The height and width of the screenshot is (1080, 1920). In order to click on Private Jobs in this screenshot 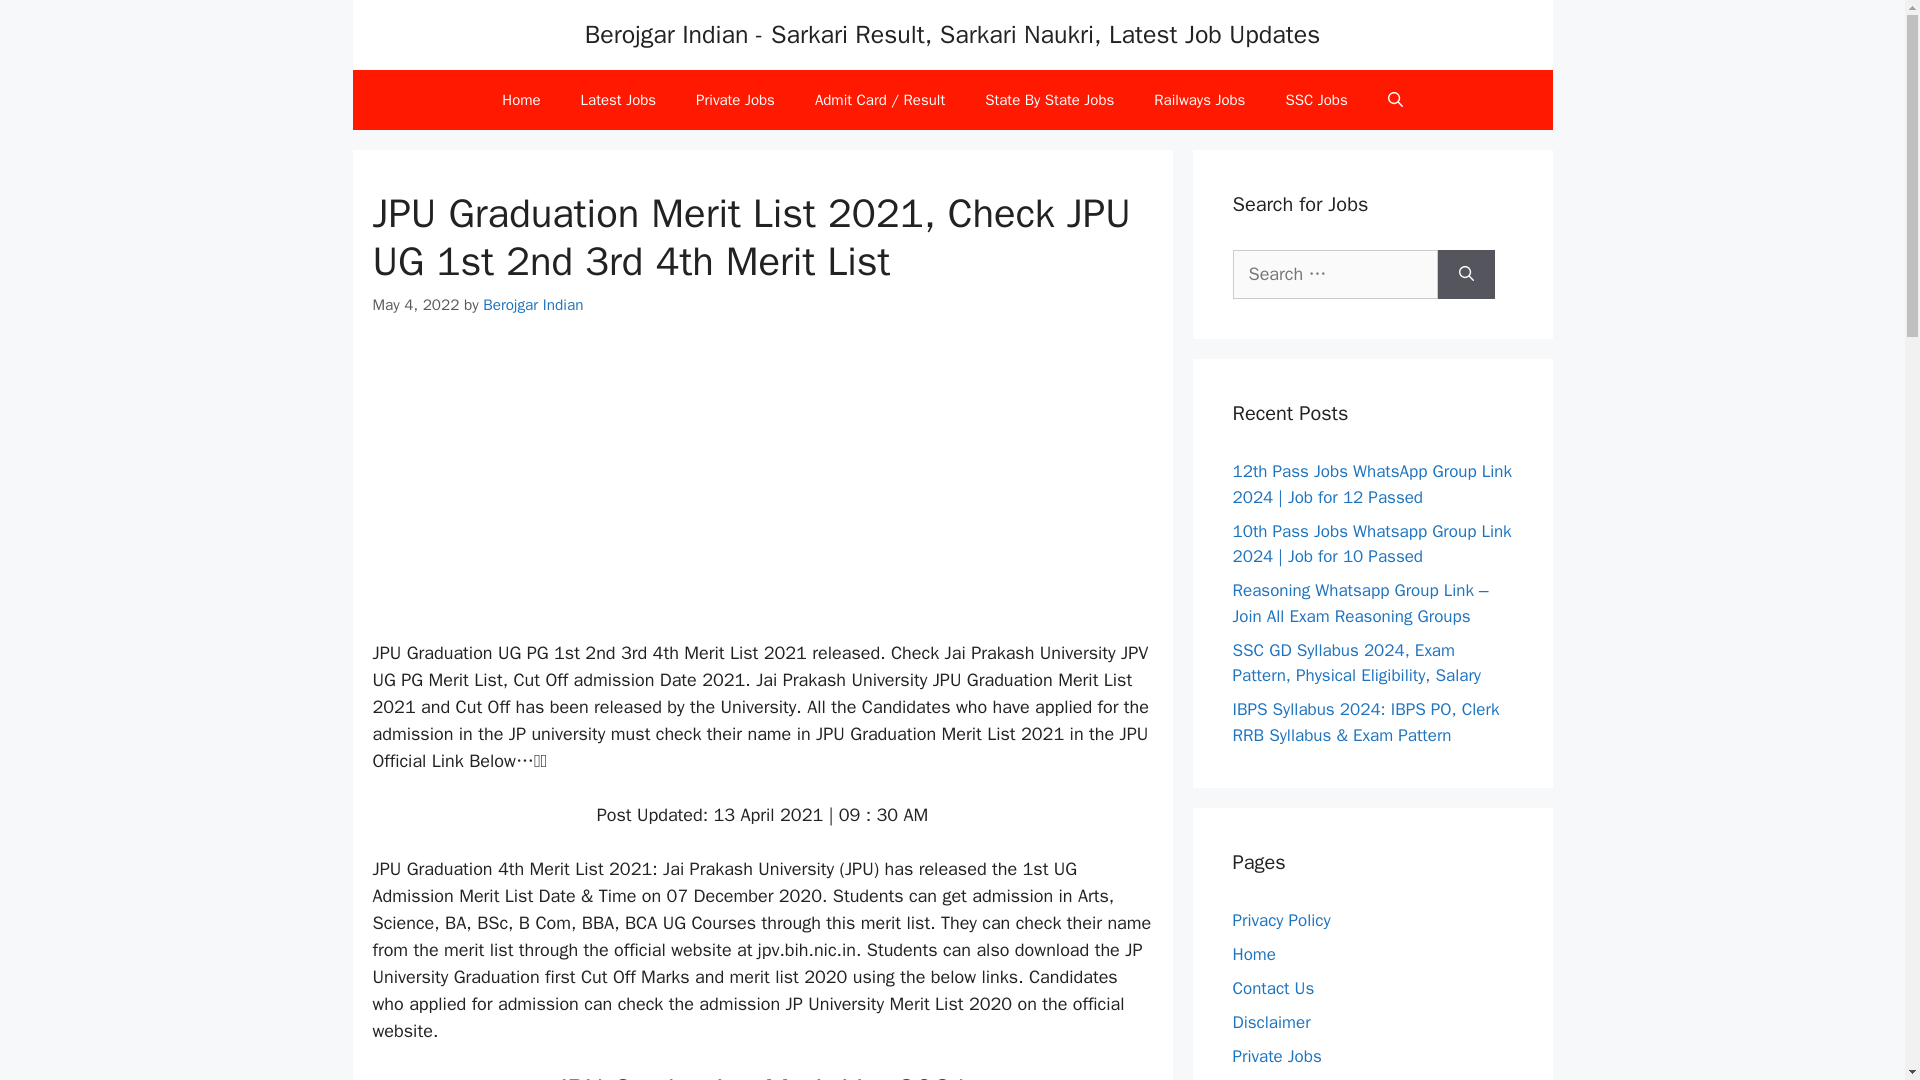, I will do `click(1276, 1056)`.